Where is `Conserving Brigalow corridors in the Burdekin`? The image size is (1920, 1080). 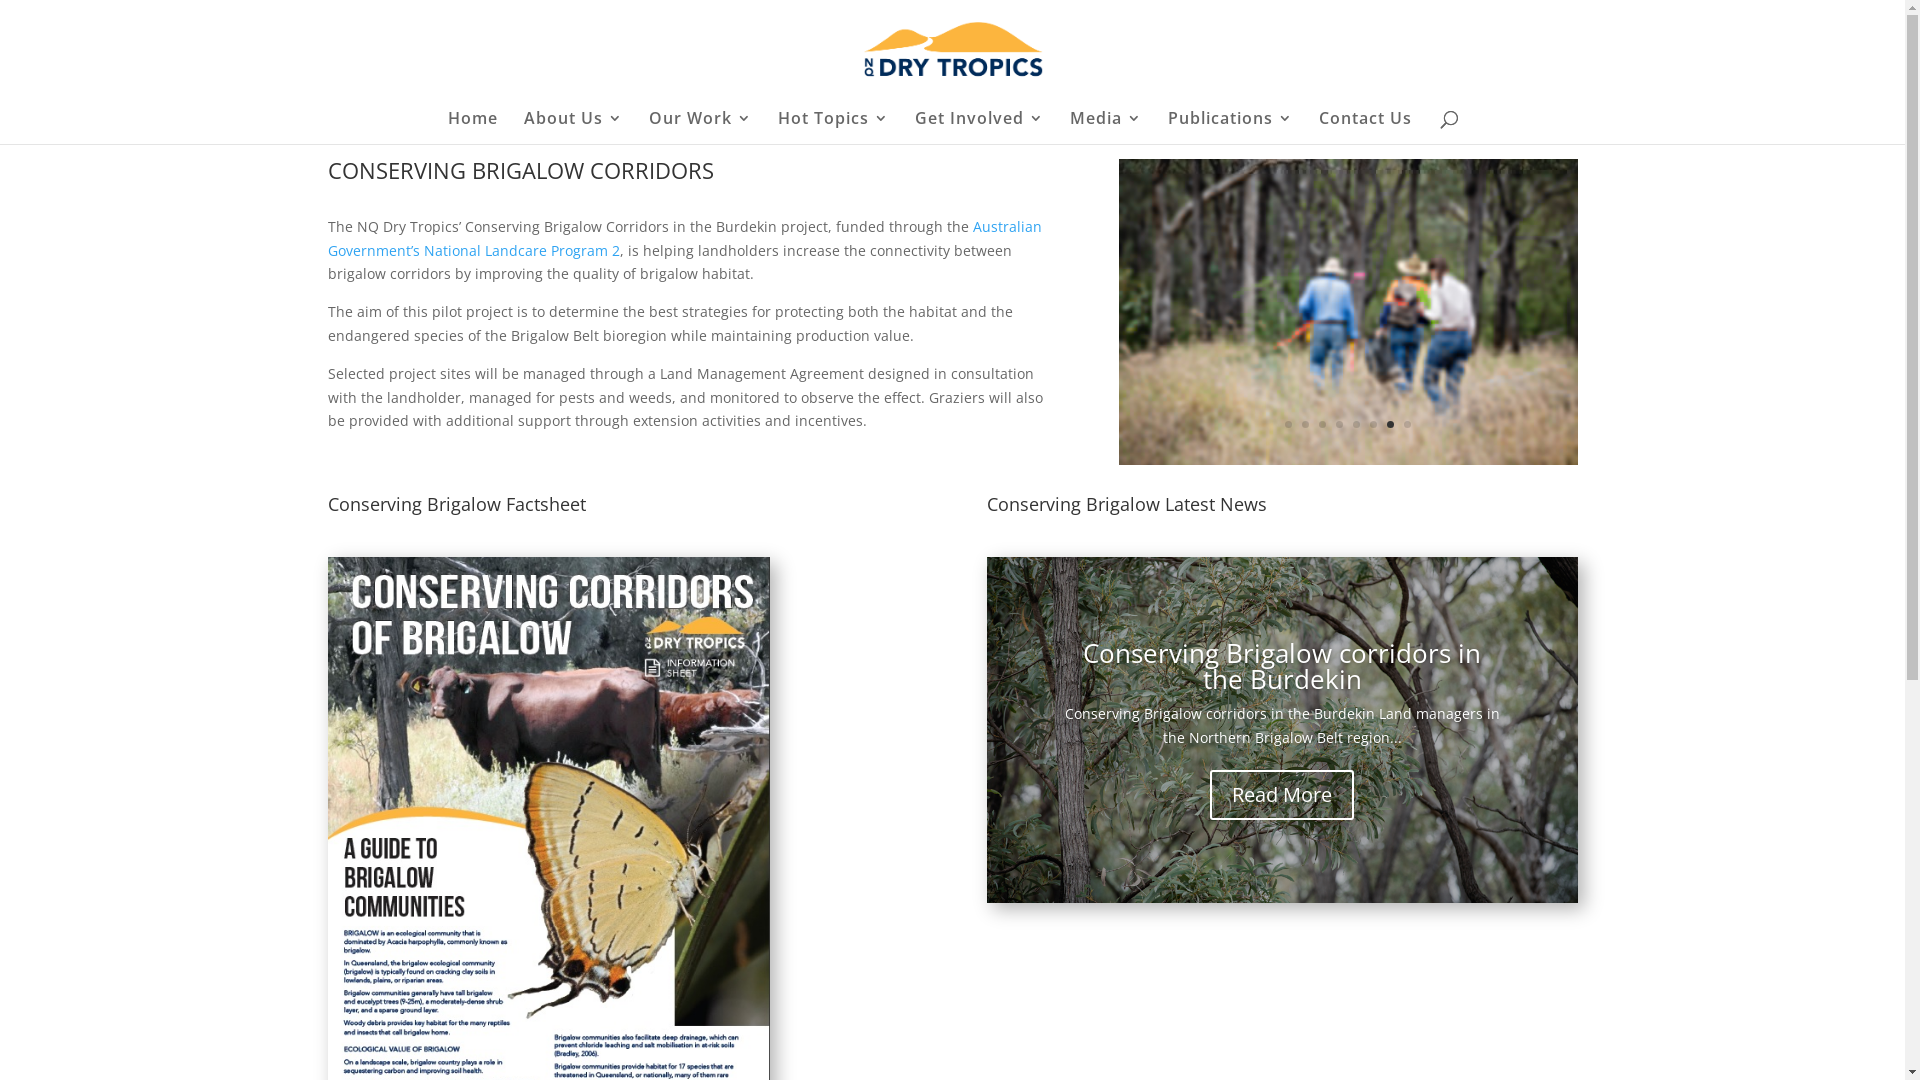
Conserving Brigalow corridors in the Burdekin is located at coordinates (1282, 666).